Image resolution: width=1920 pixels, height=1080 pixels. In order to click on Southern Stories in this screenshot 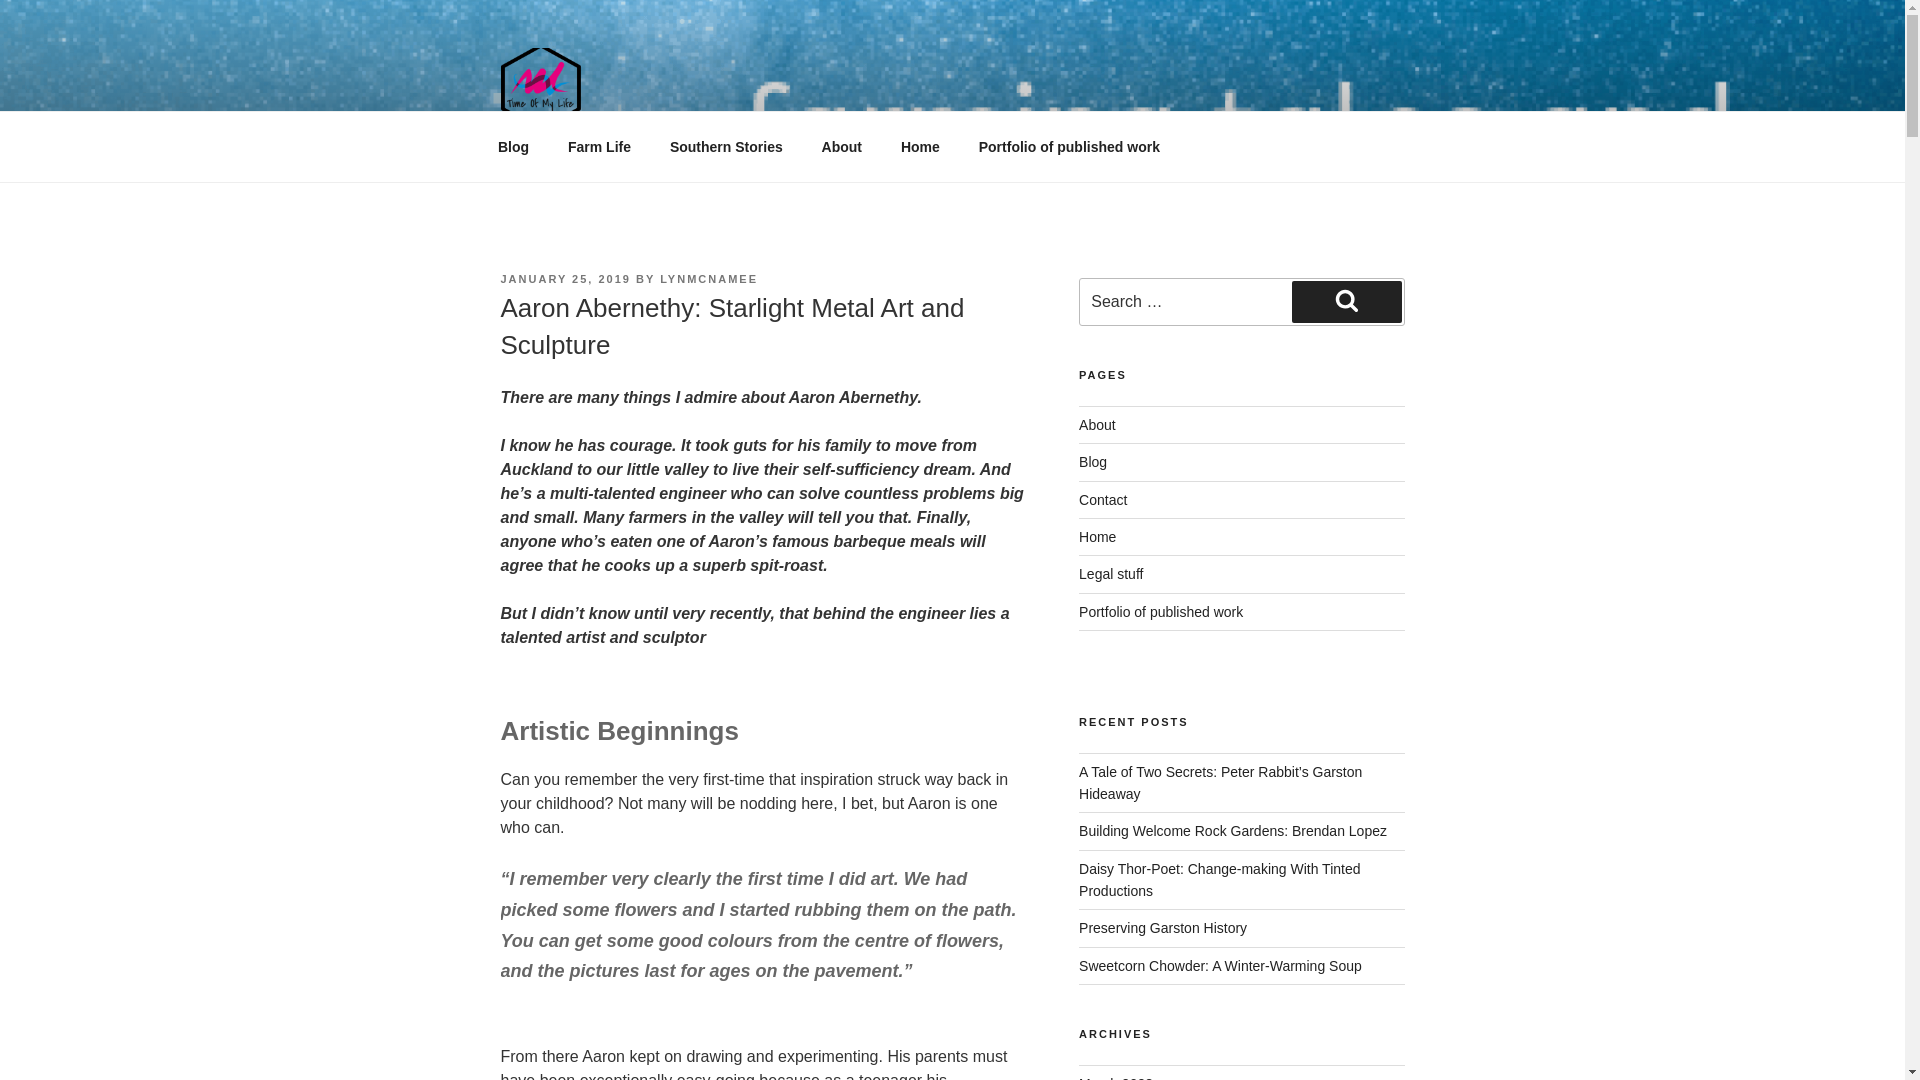, I will do `click(726, 146)`.